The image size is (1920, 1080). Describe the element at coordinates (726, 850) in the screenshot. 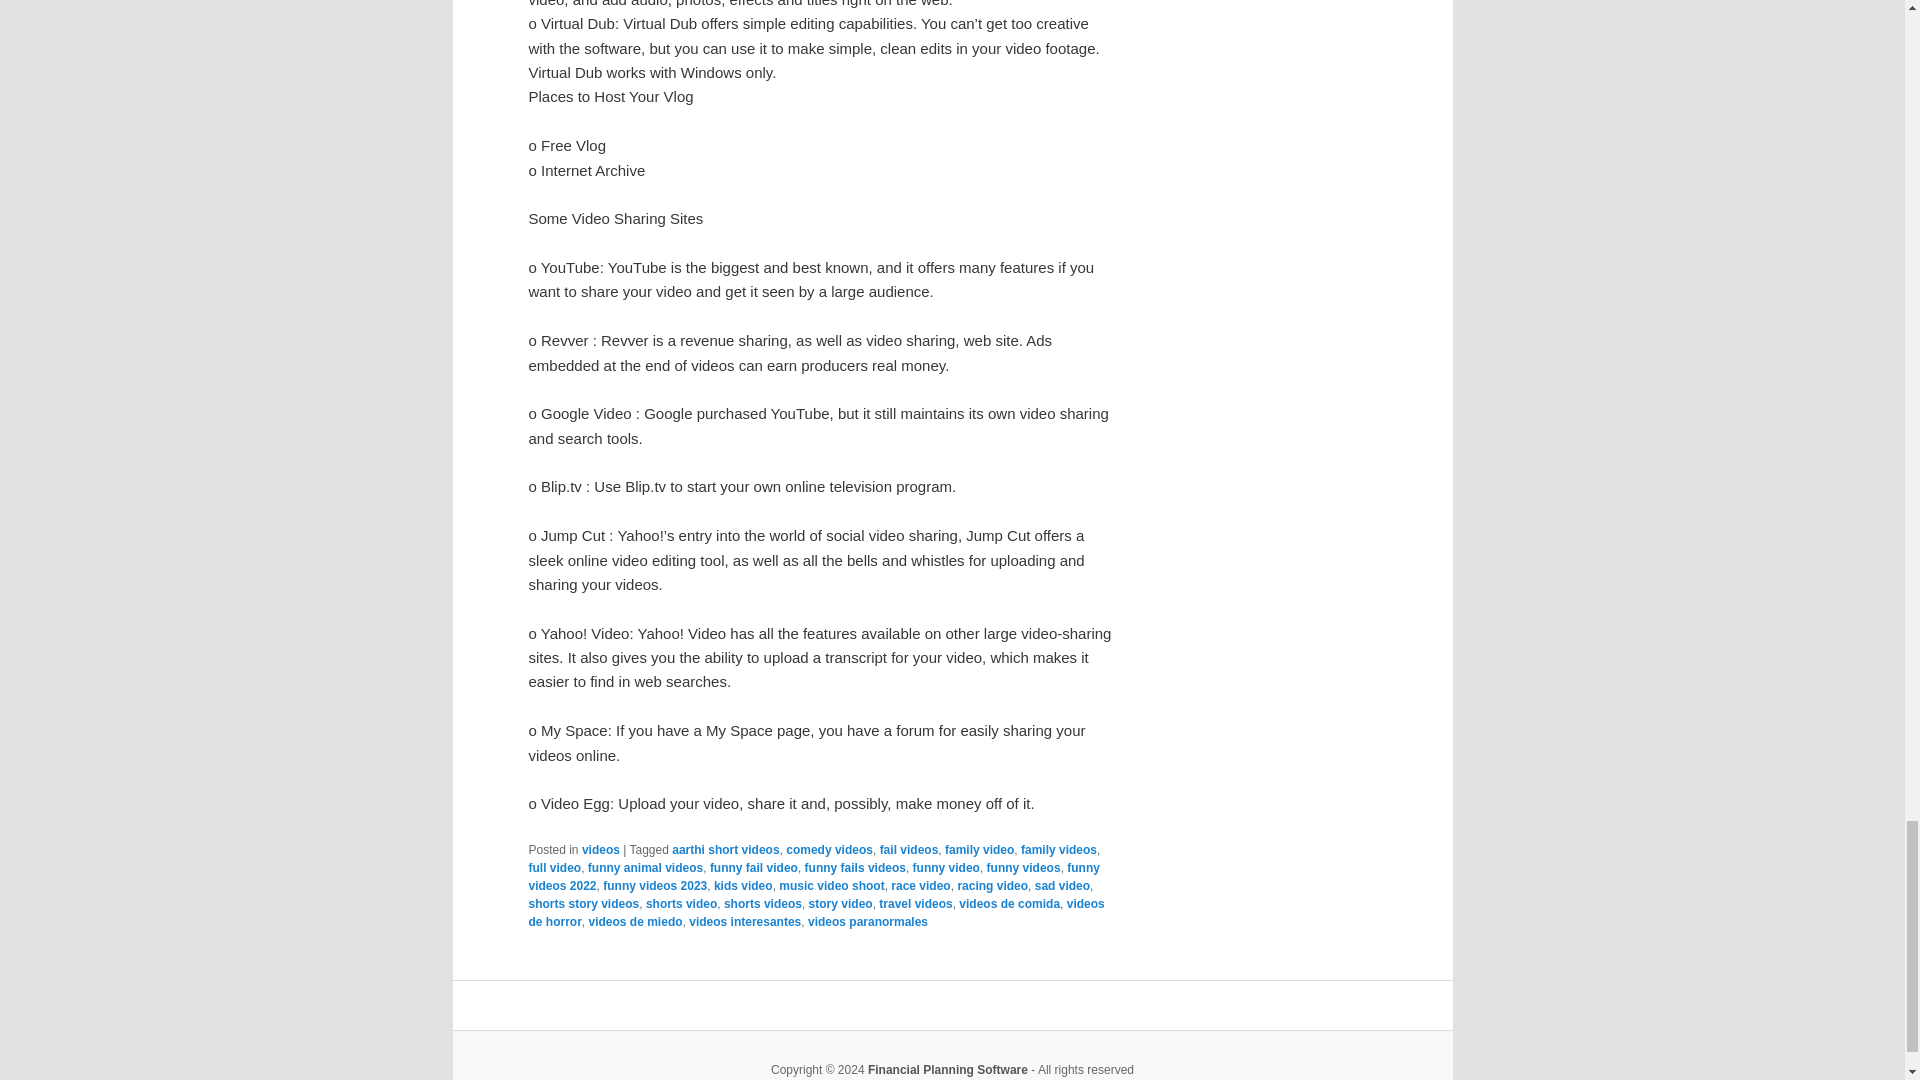

I see `aarthi short videos` at that location.